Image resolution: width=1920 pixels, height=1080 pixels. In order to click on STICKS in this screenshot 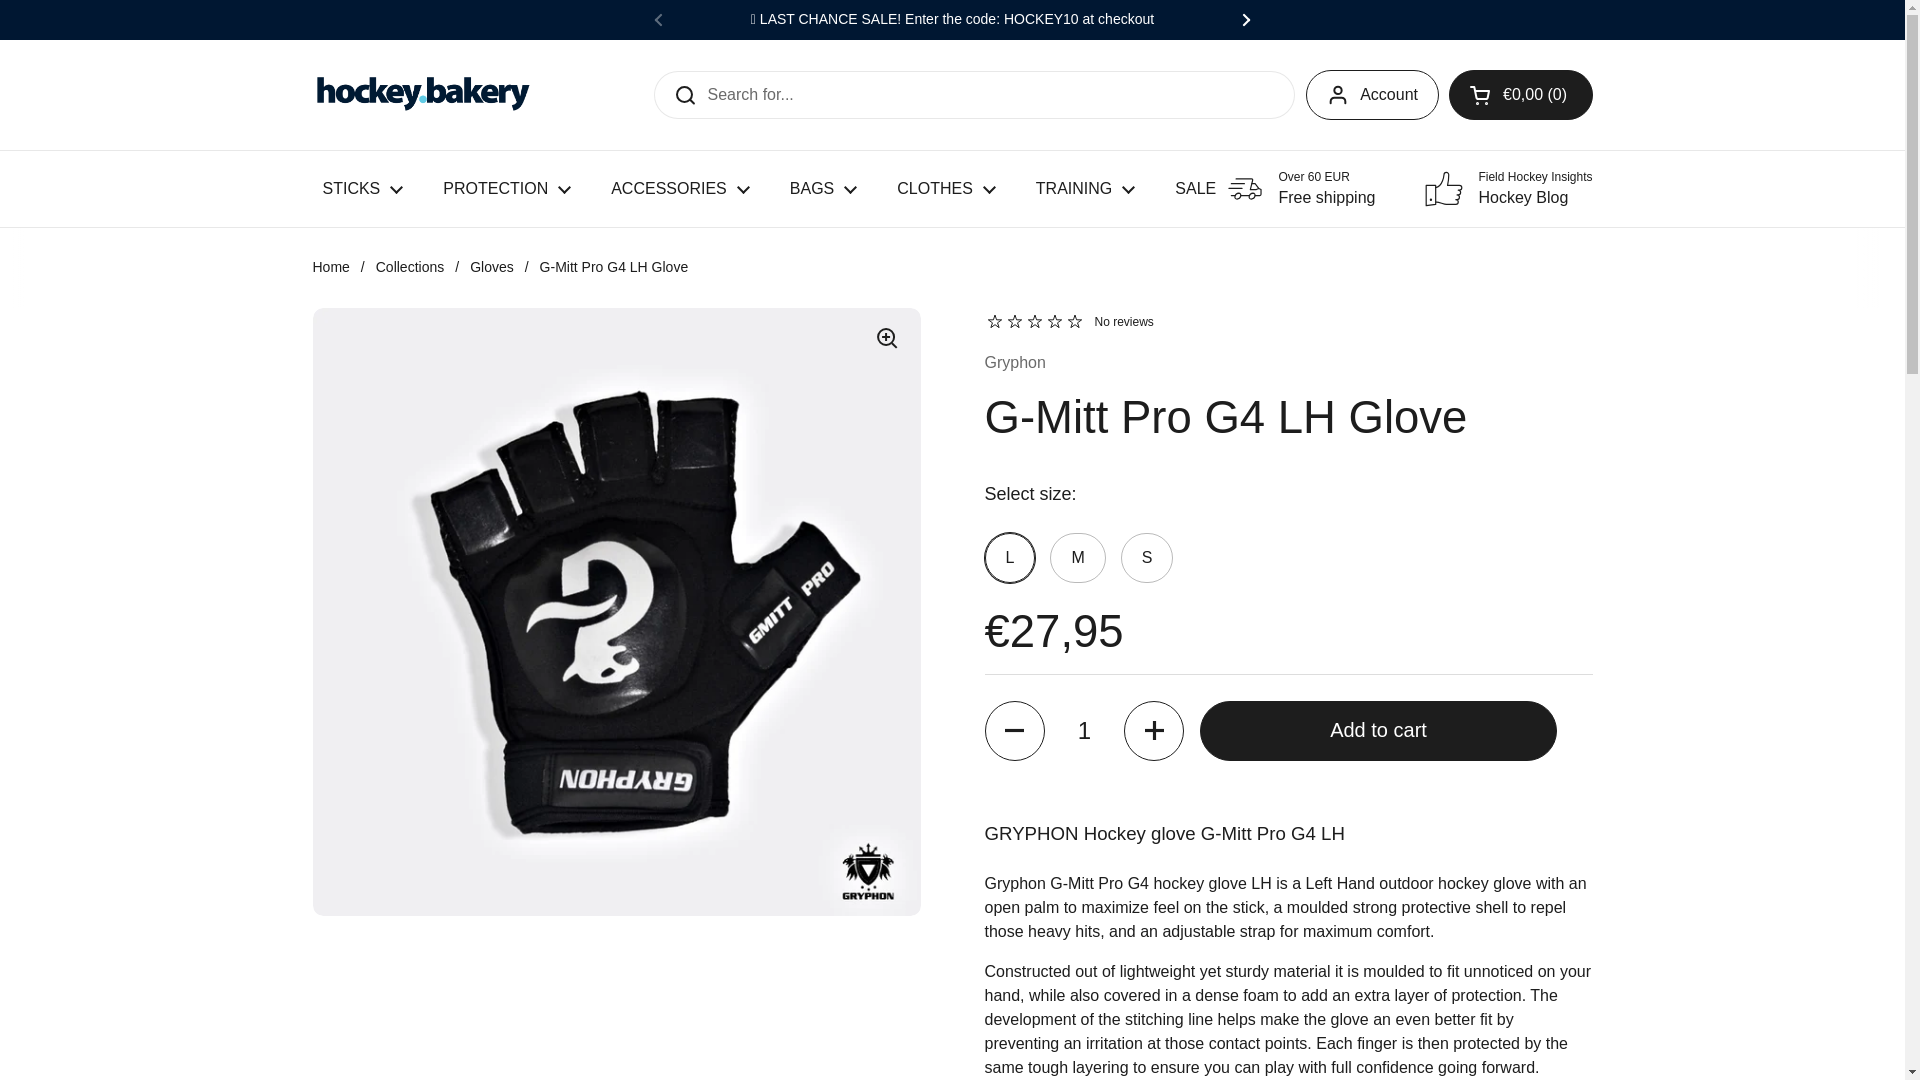, I will do `click(362, 188)`.